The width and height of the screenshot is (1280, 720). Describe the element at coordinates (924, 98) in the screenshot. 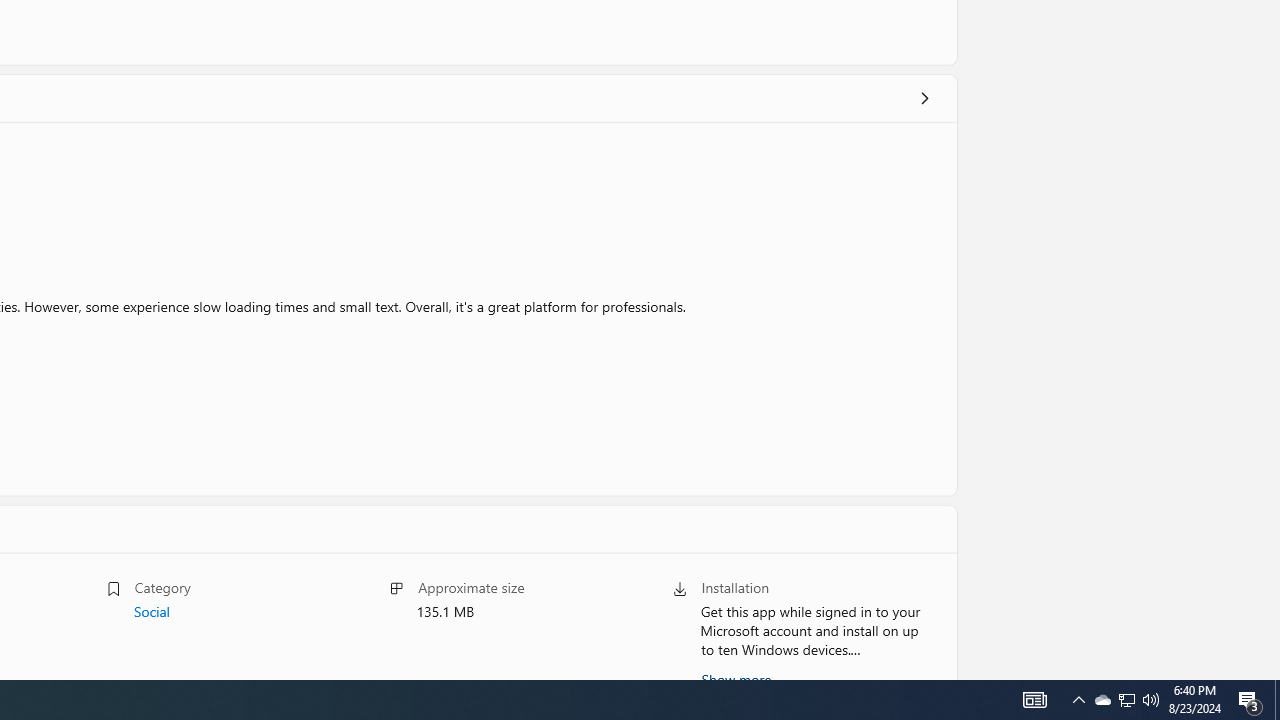

I see `Show all ratings and reviews` at that location.